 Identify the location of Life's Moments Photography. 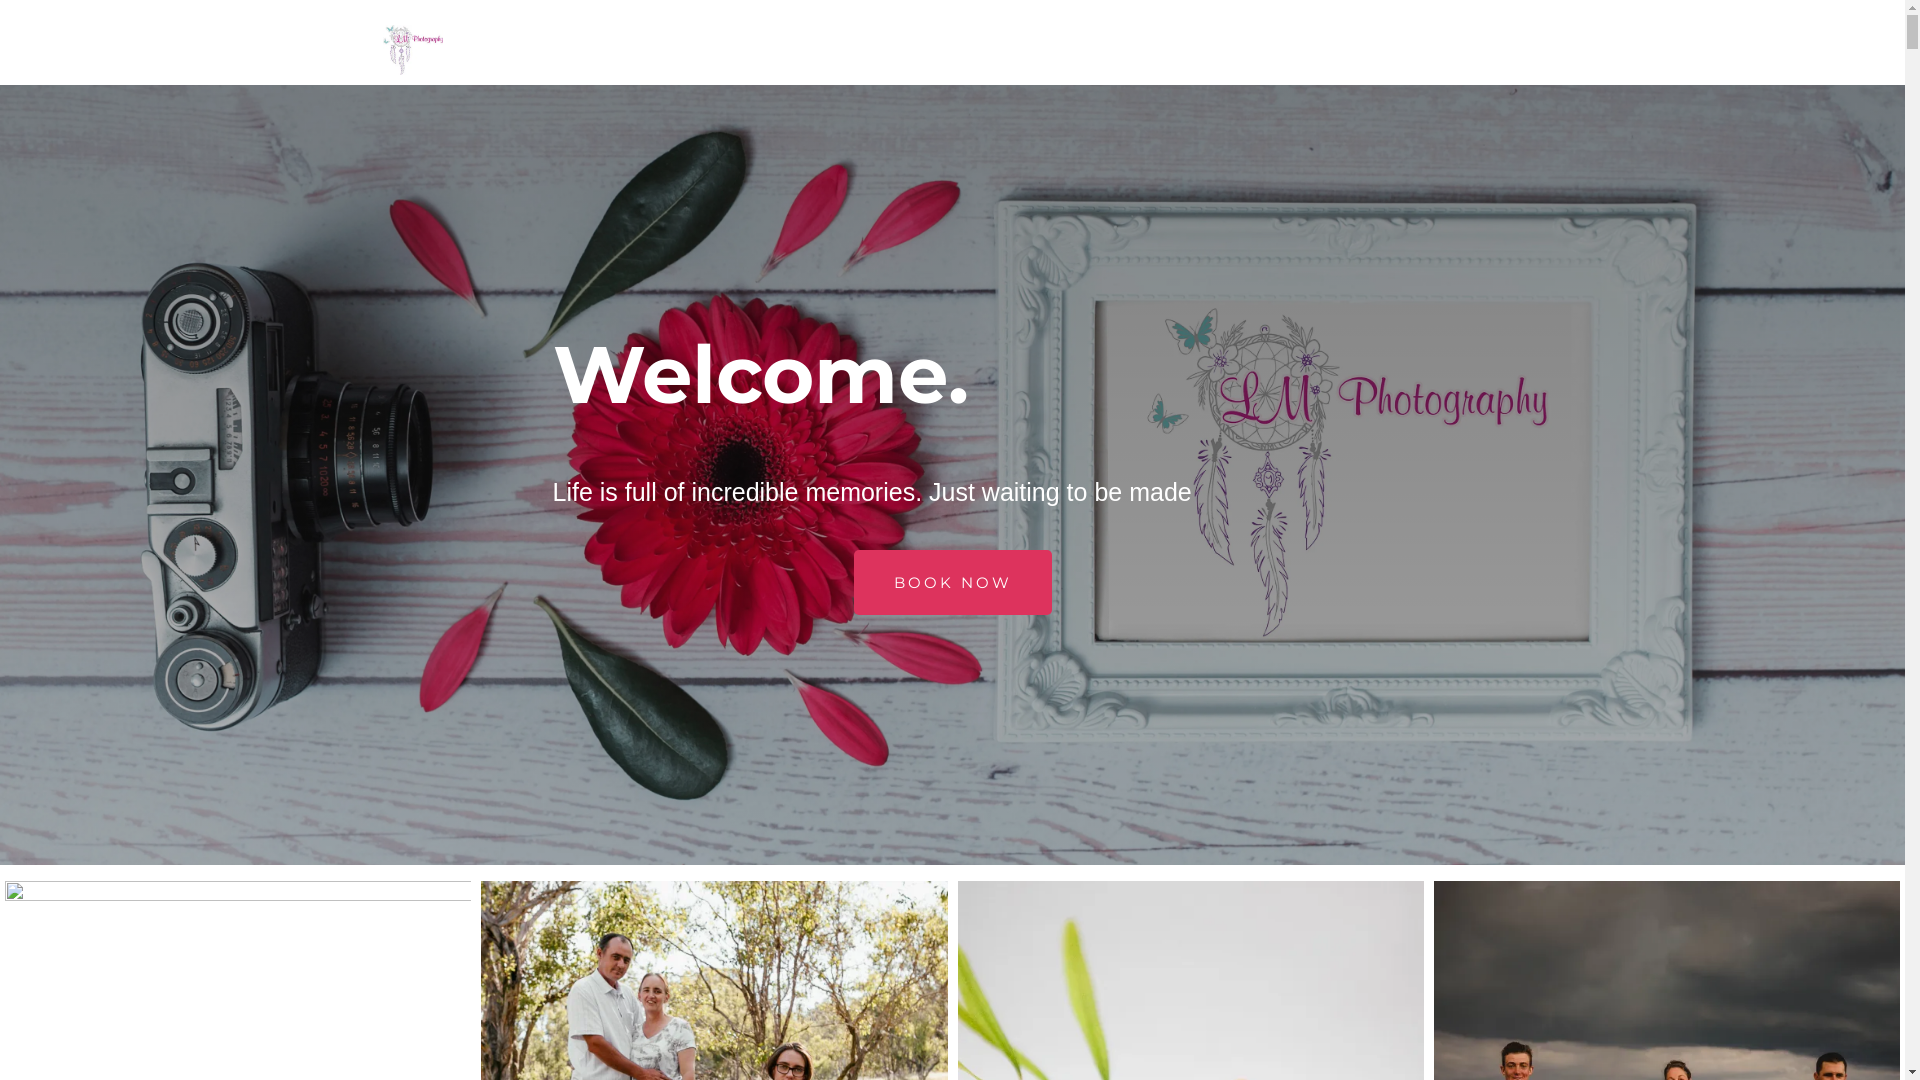
(414, 50).